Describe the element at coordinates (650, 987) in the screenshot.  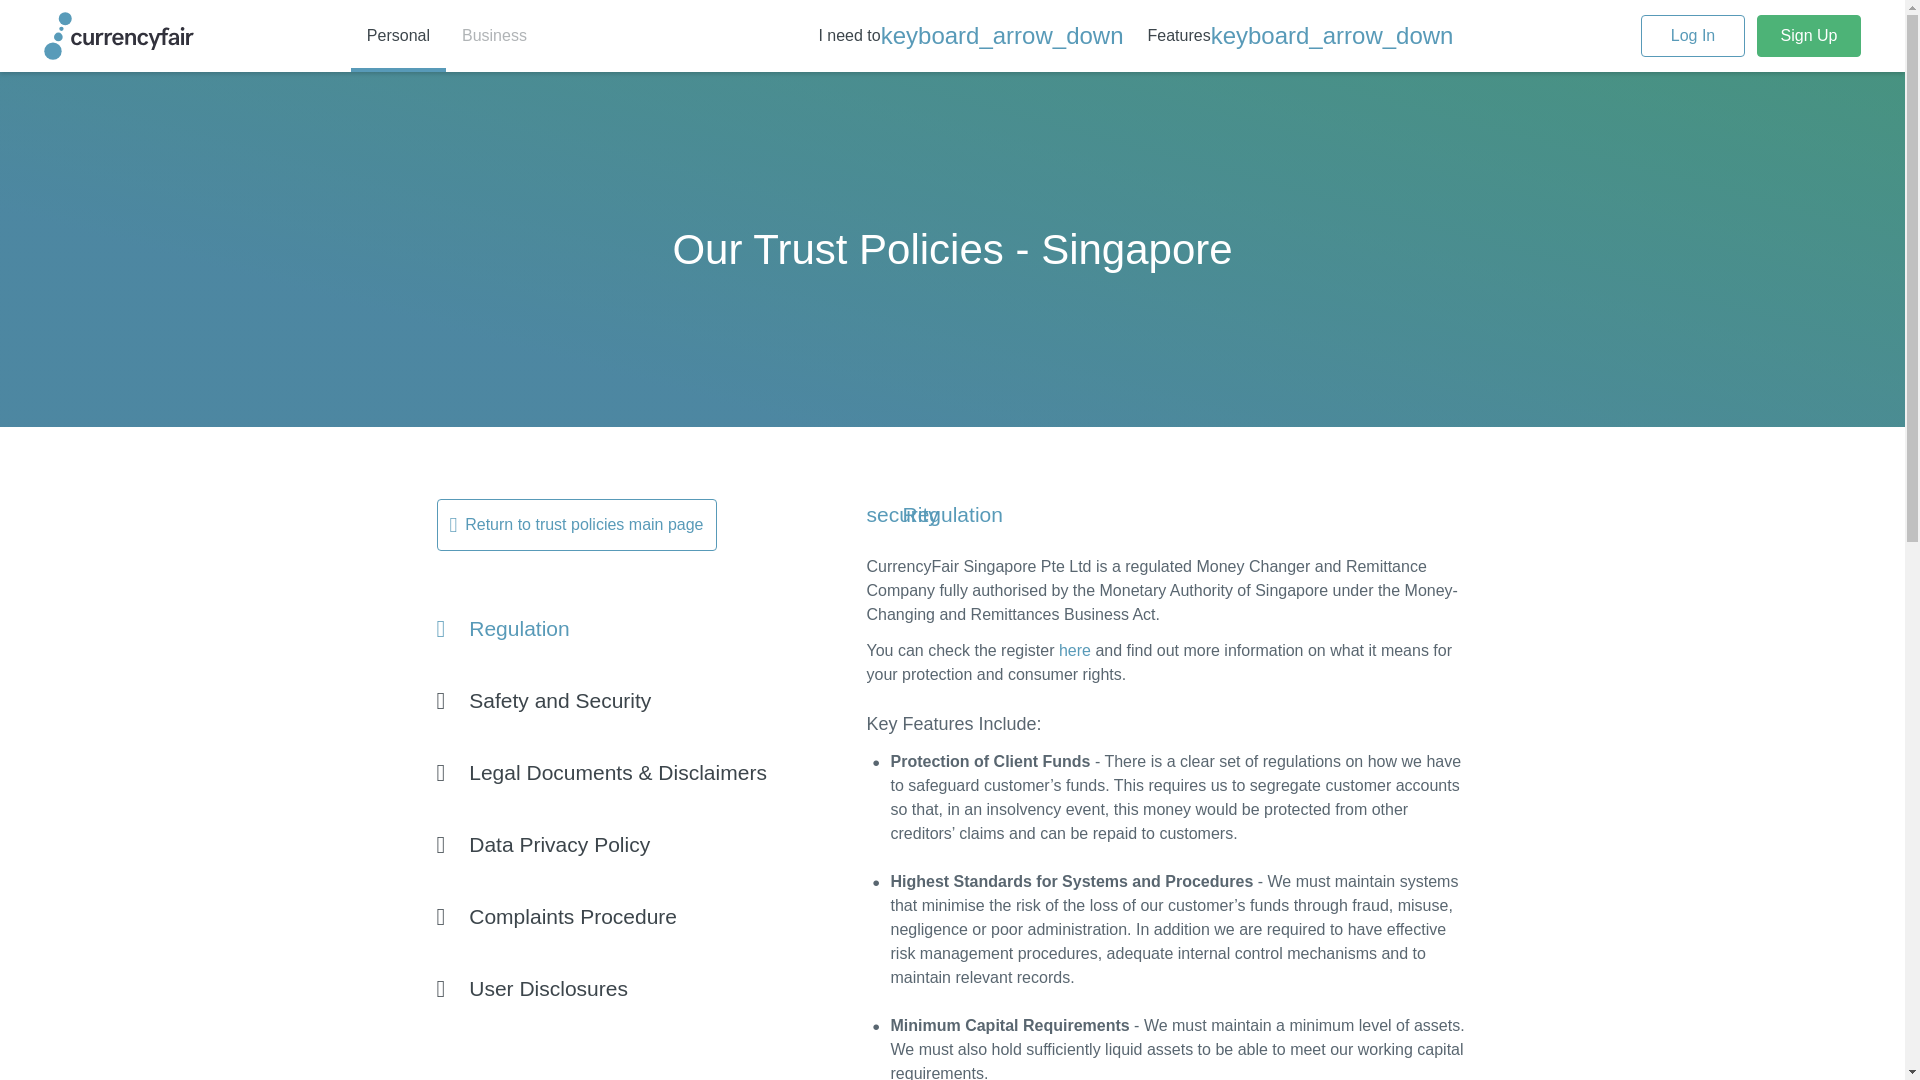
I see `User Disclosures` at that location.